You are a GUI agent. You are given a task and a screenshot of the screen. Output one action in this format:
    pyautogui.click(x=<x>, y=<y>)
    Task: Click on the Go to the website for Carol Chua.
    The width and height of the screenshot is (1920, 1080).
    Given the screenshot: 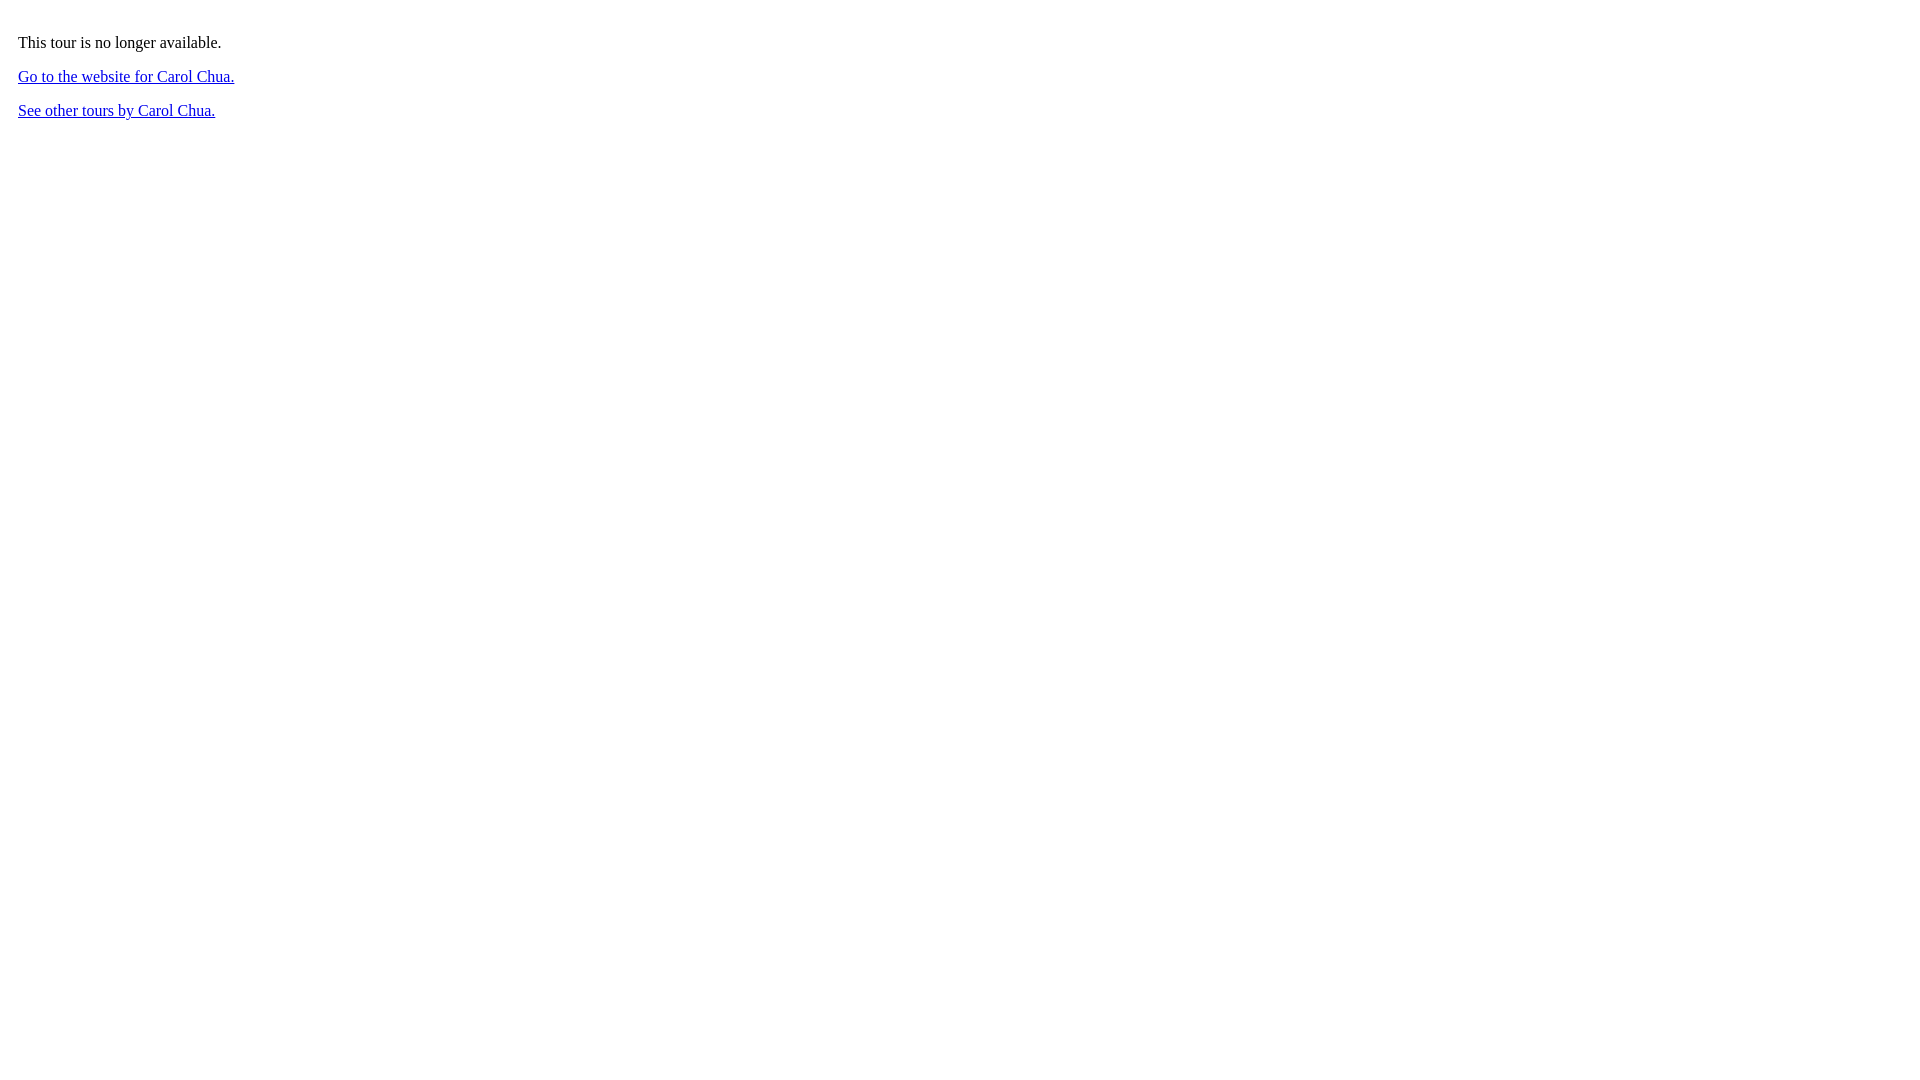 What is the action you would take?
    pyautogui.click(x=126, y=76)
    